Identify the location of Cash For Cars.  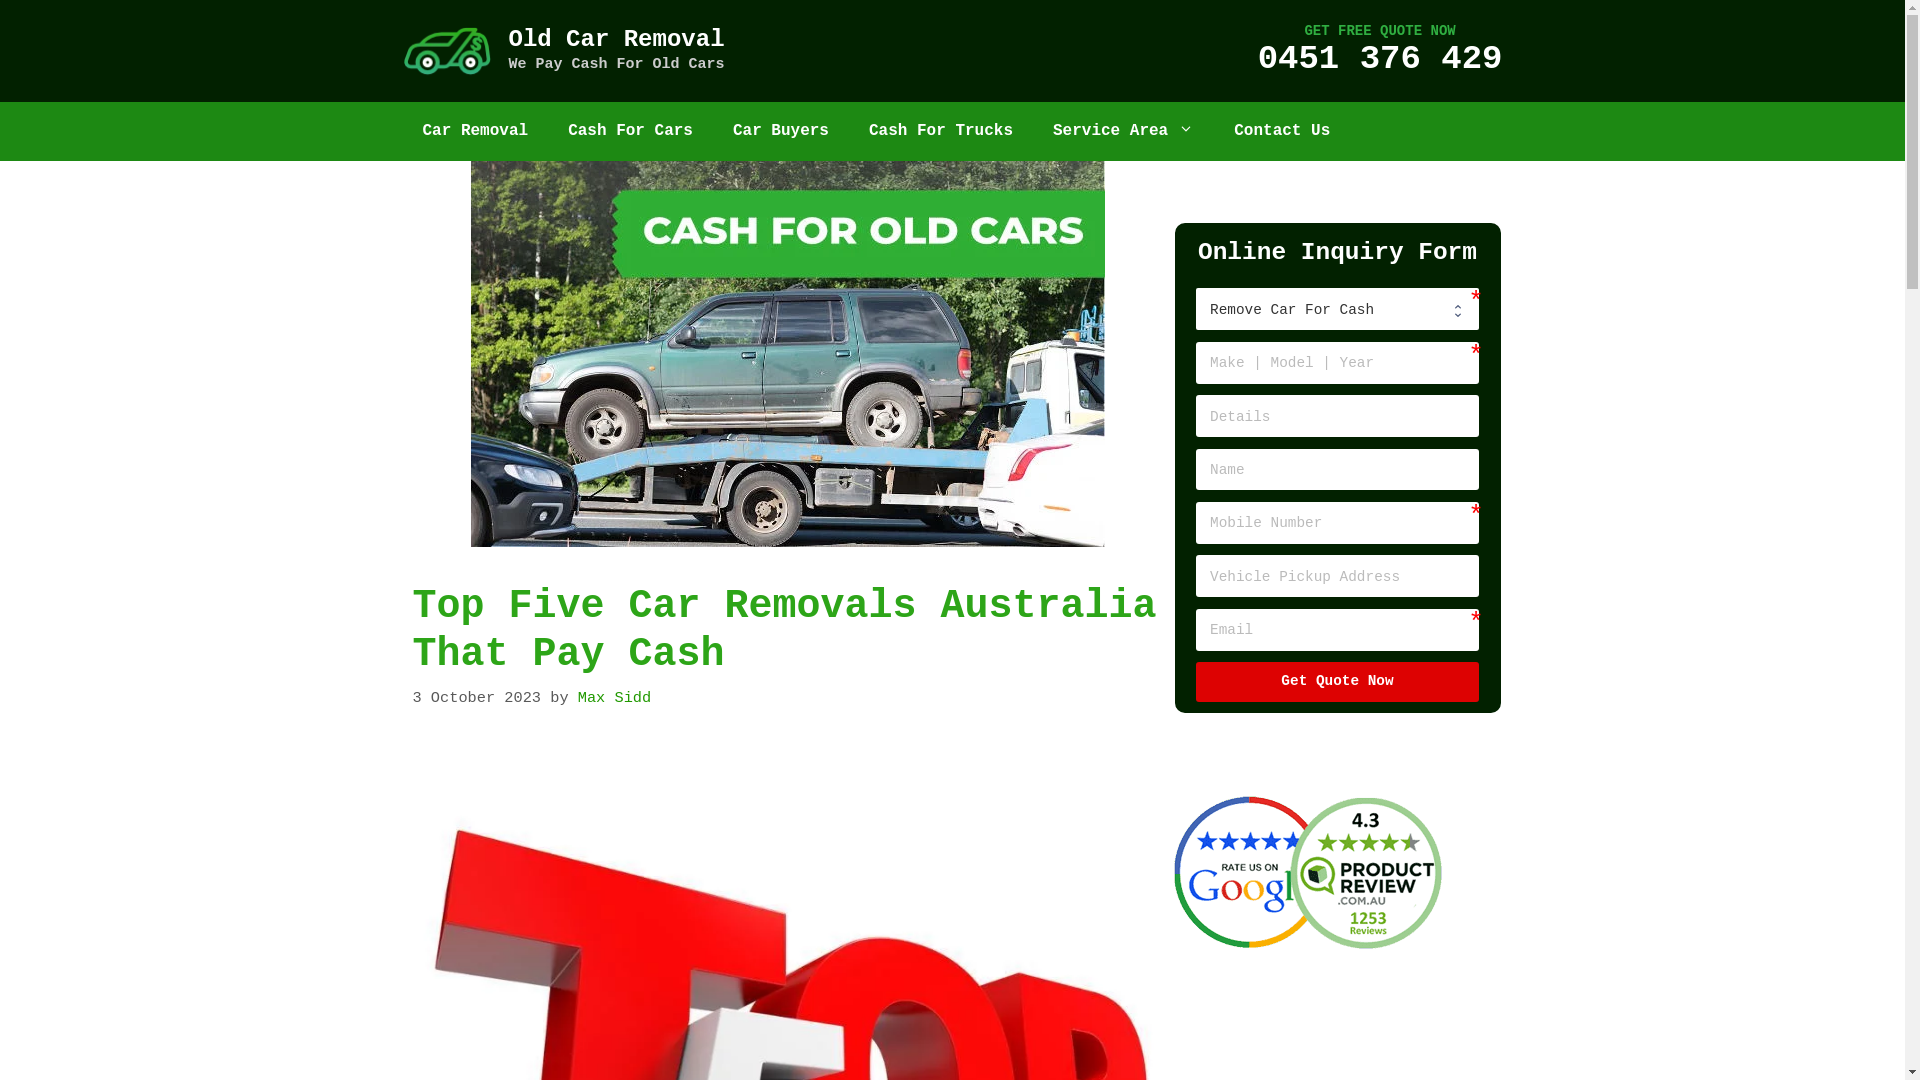
(630, 132).